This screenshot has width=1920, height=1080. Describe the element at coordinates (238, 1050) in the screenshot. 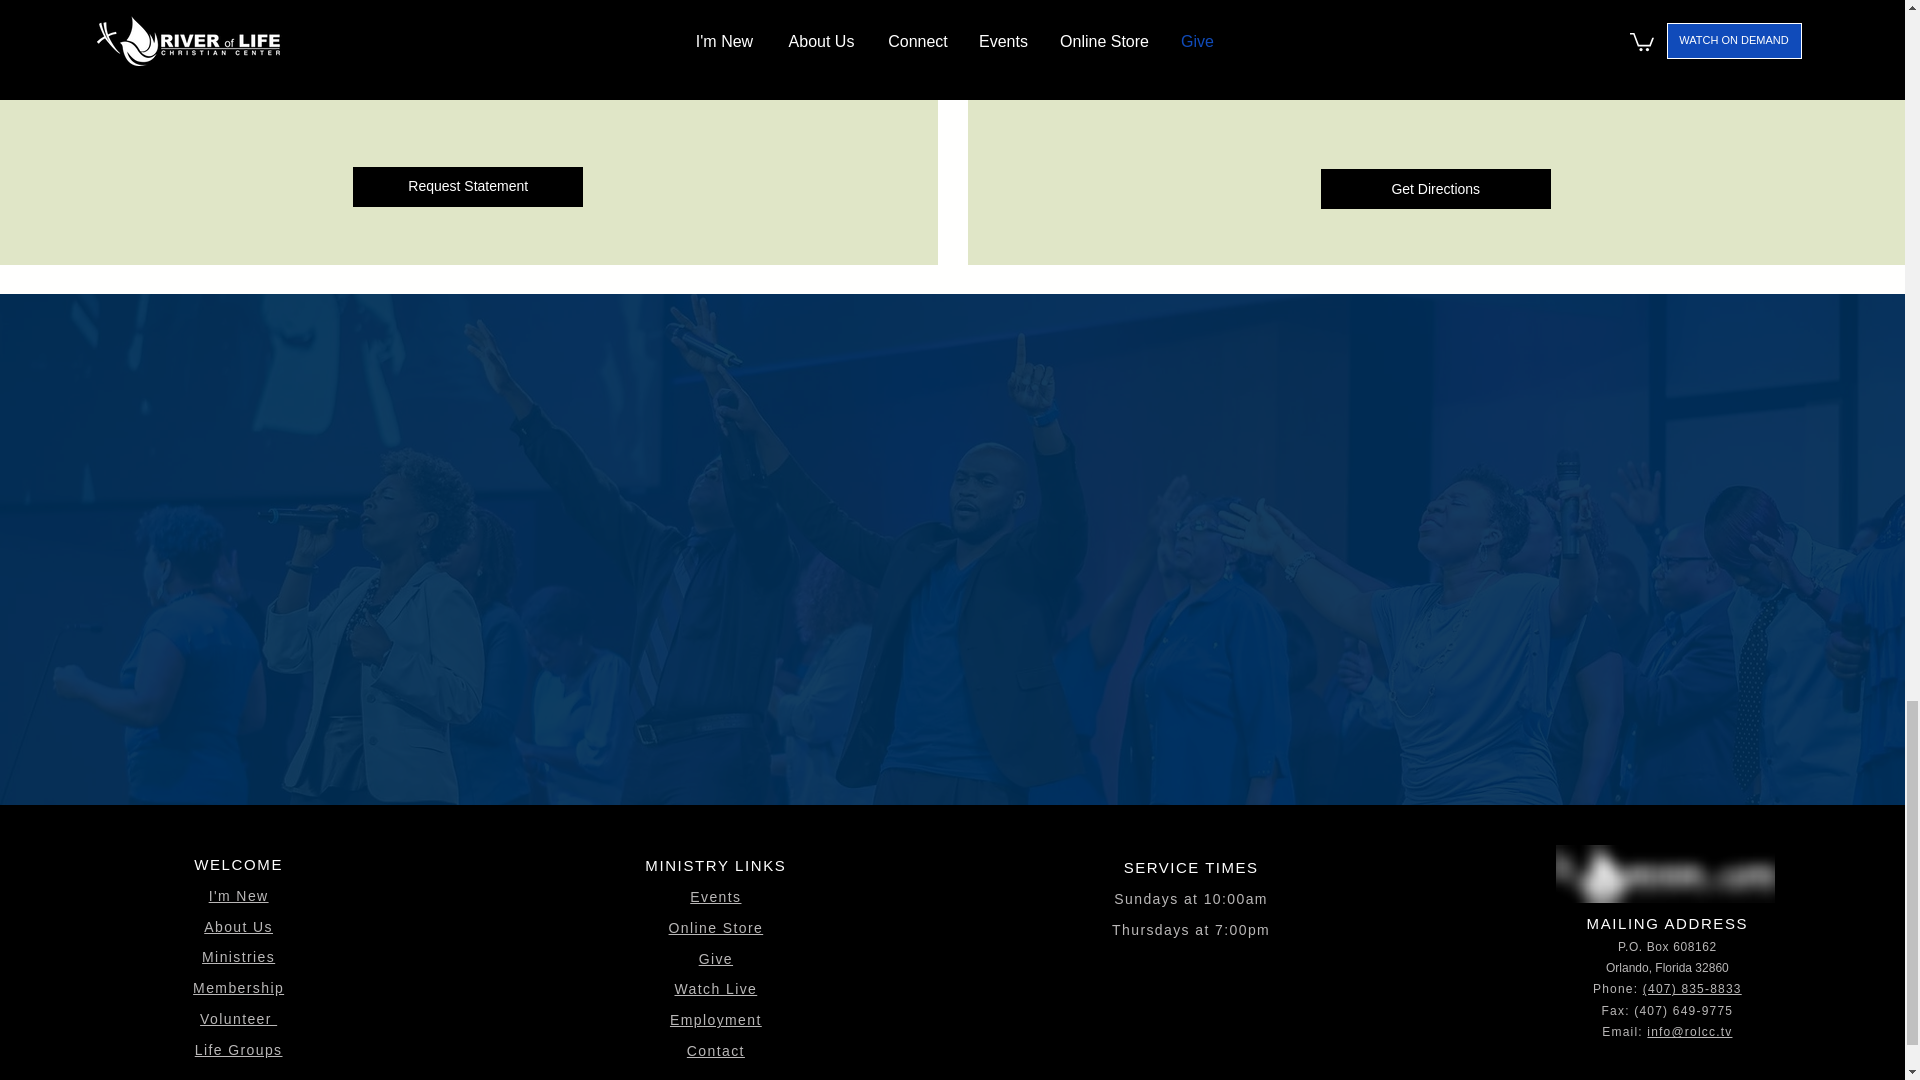

I see `Life Groups` at that location.